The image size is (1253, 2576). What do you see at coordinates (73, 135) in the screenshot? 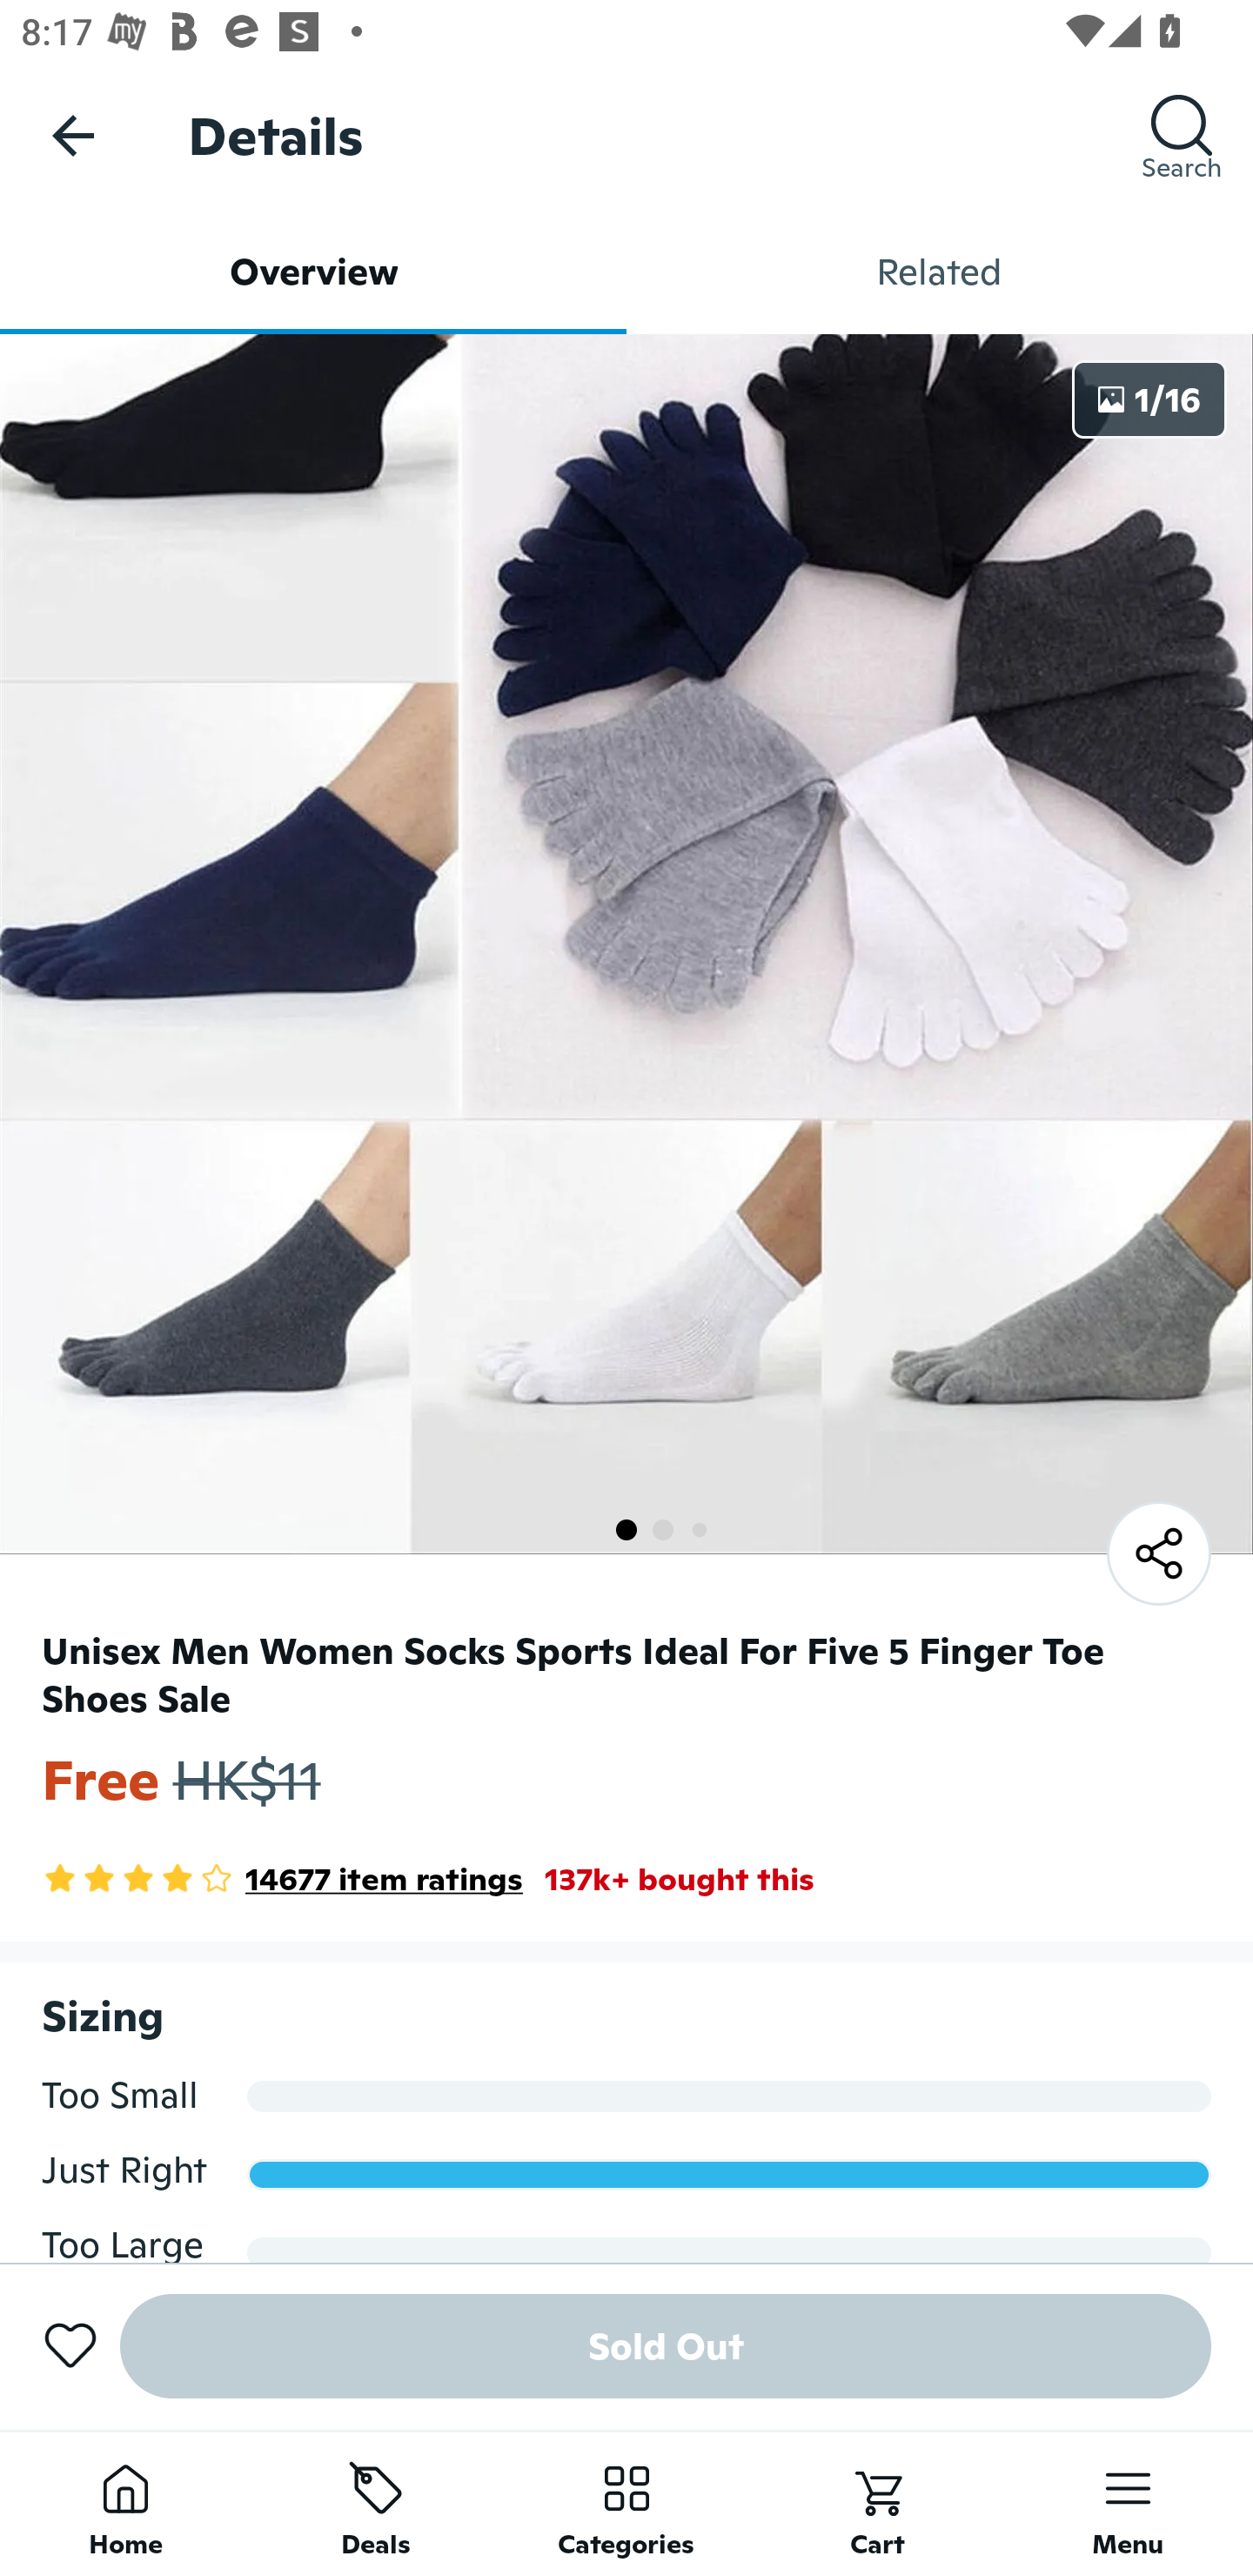
I see `Navigate up` at bounding box center [73, 135].